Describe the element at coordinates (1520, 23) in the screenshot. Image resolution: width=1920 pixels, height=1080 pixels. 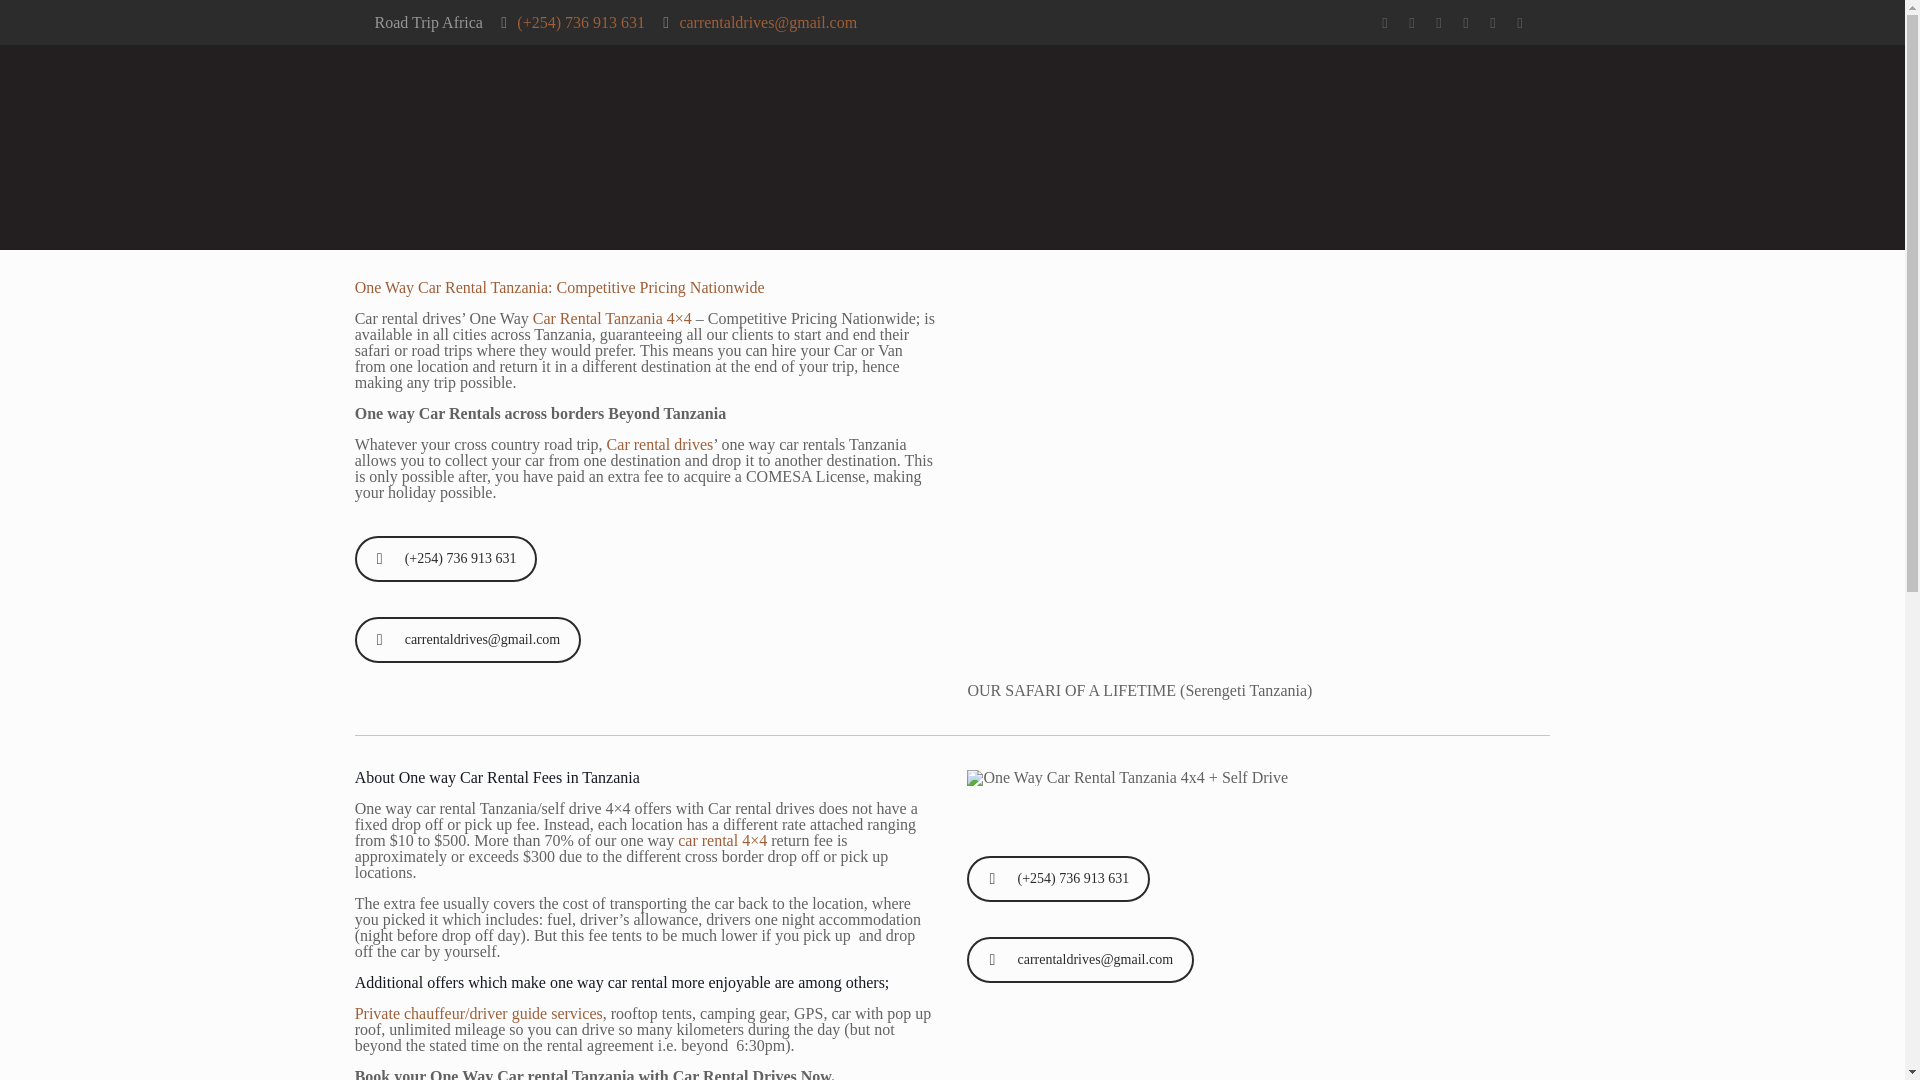
I see `Tripadvisor` at that location.